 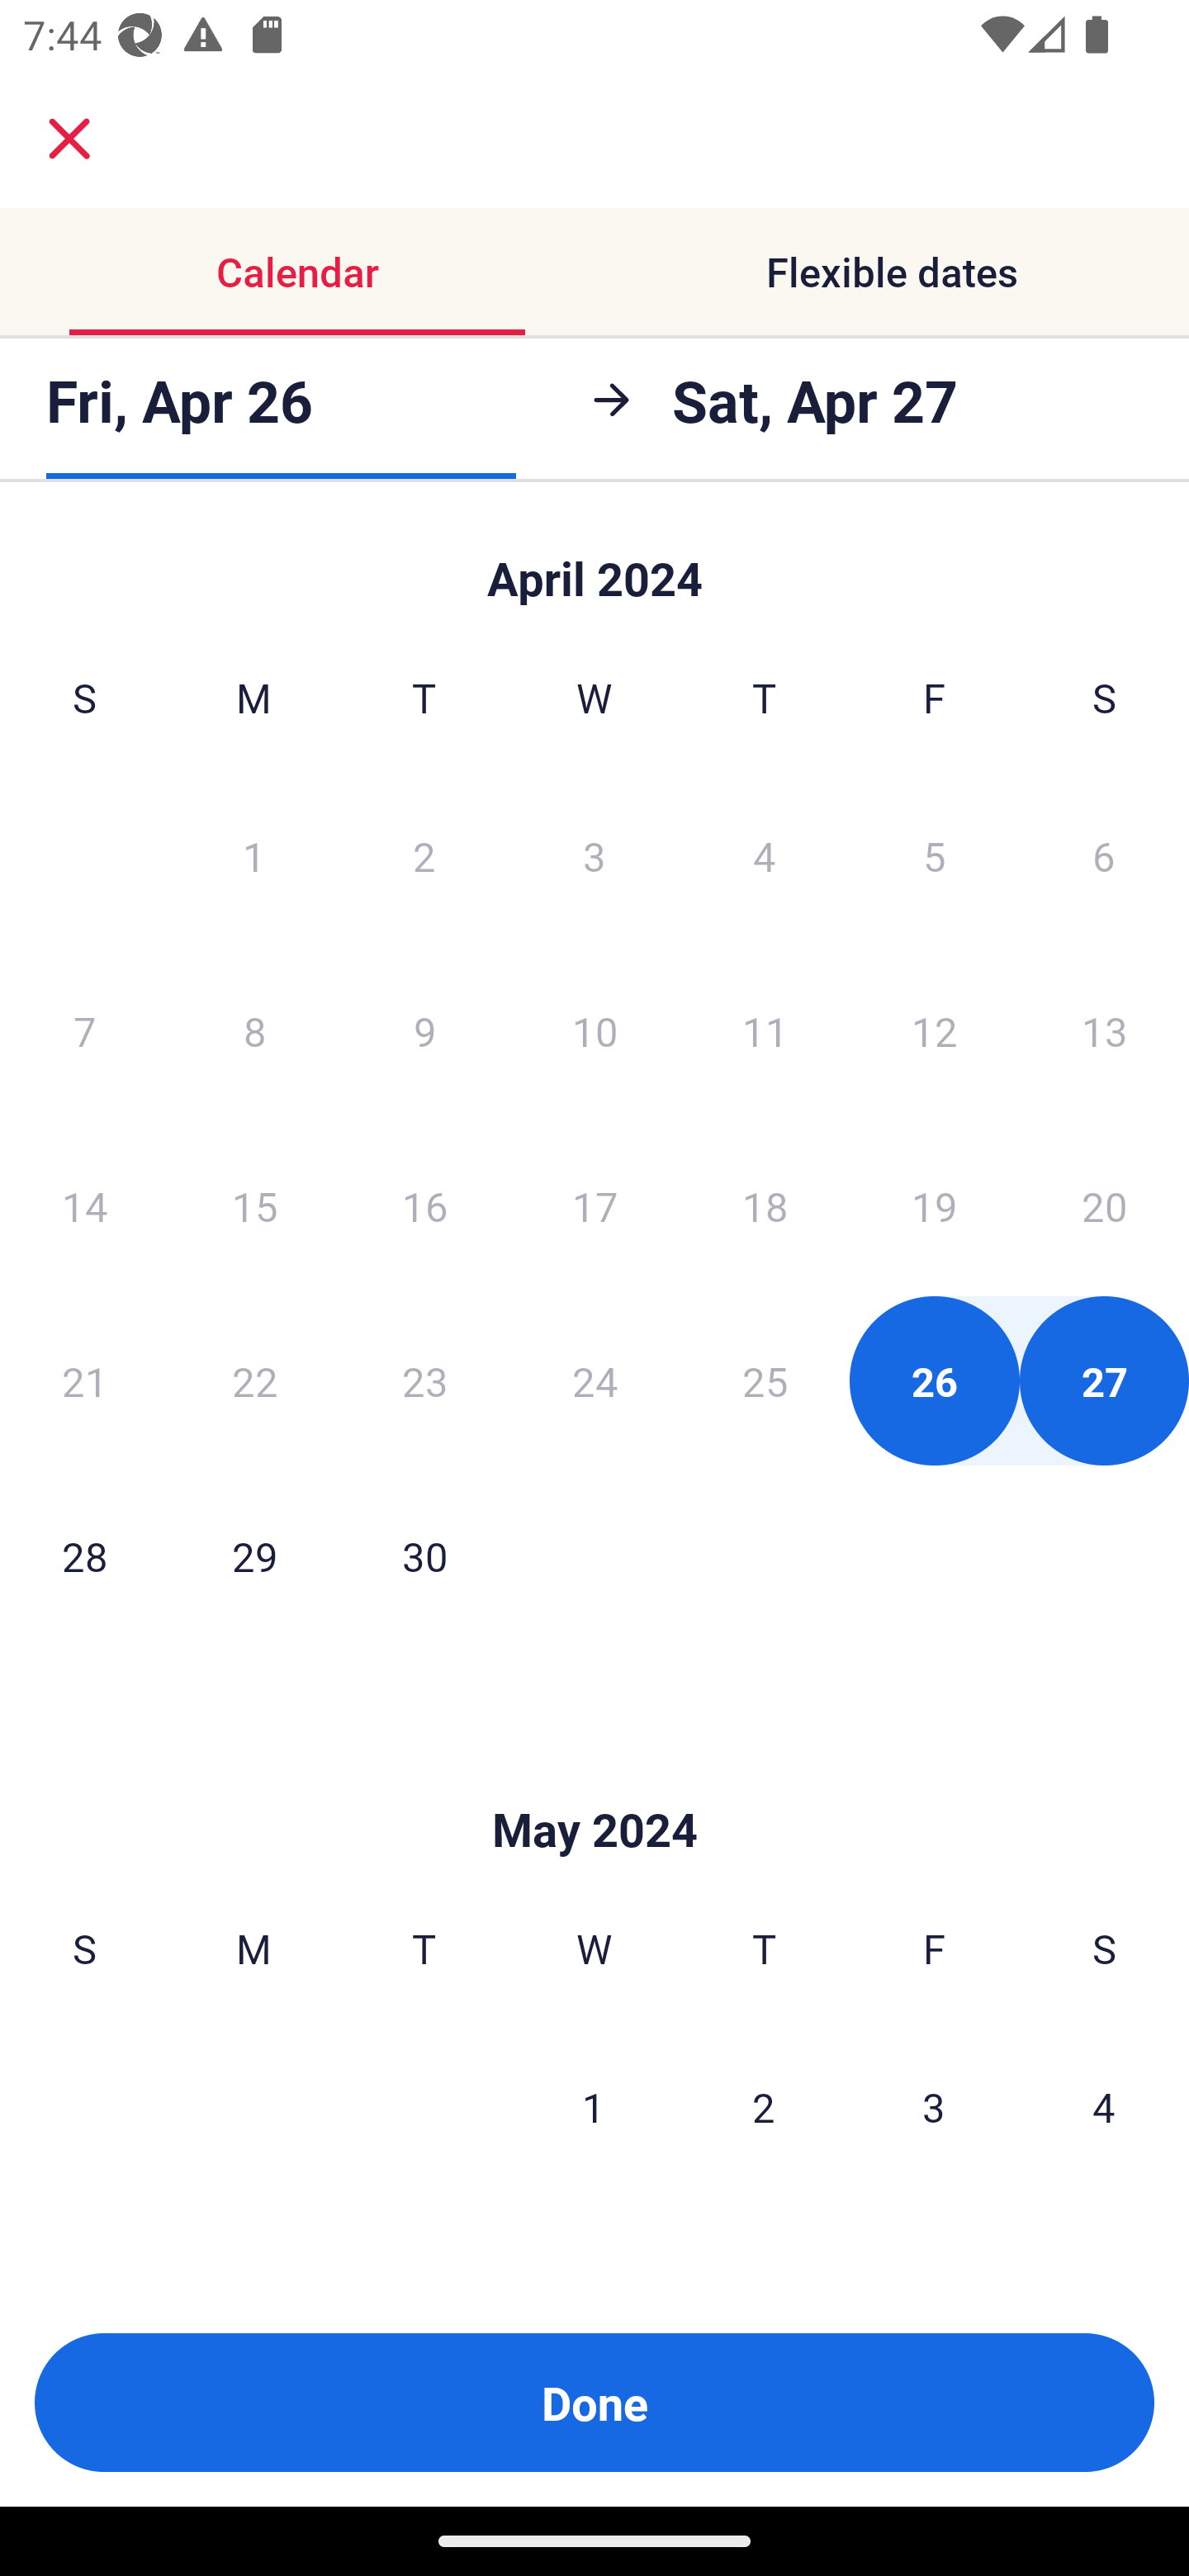 What do you see at coordinates (594, 1380) in the screenshot?
I see `24 Wednesday, April 24, 2024` at bounding box center [594, 1380].